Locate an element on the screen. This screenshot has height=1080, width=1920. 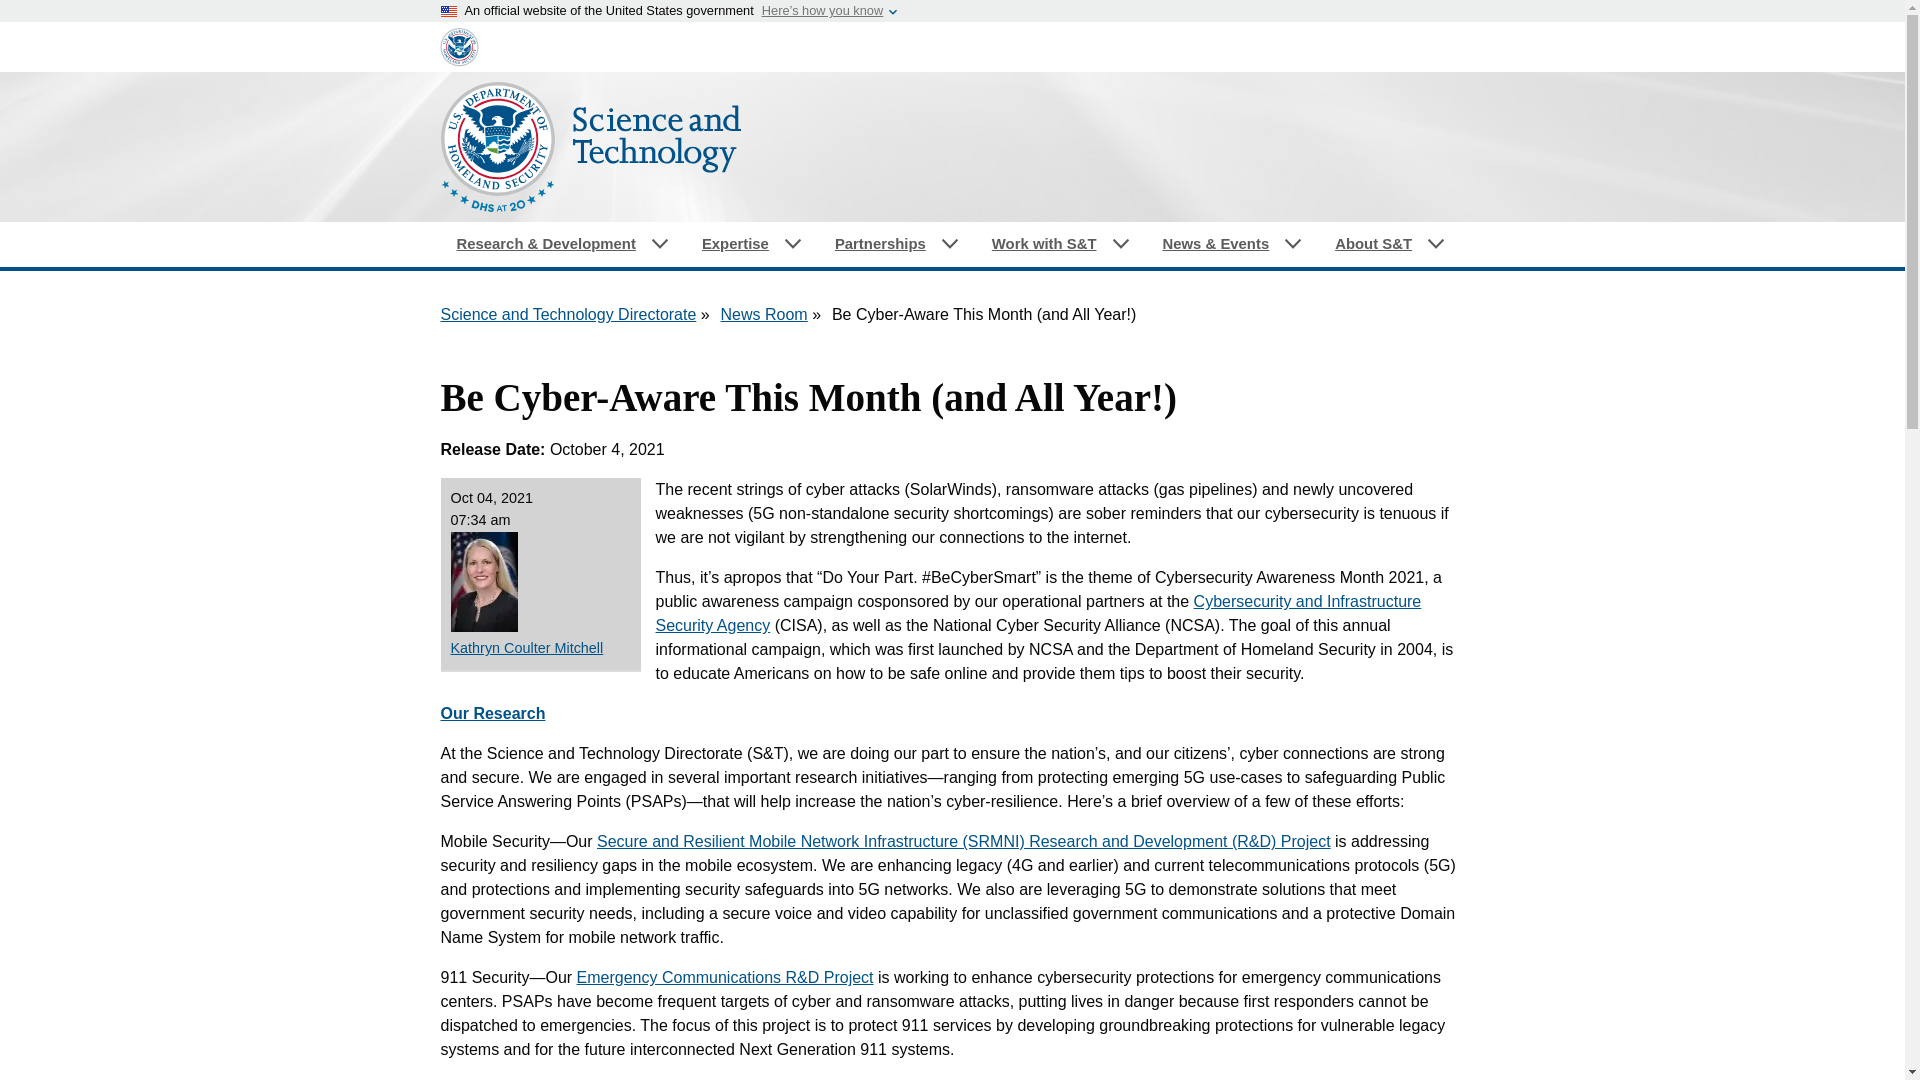
Kathryn Coulter Mitchell is located at coordinates (539, 648).